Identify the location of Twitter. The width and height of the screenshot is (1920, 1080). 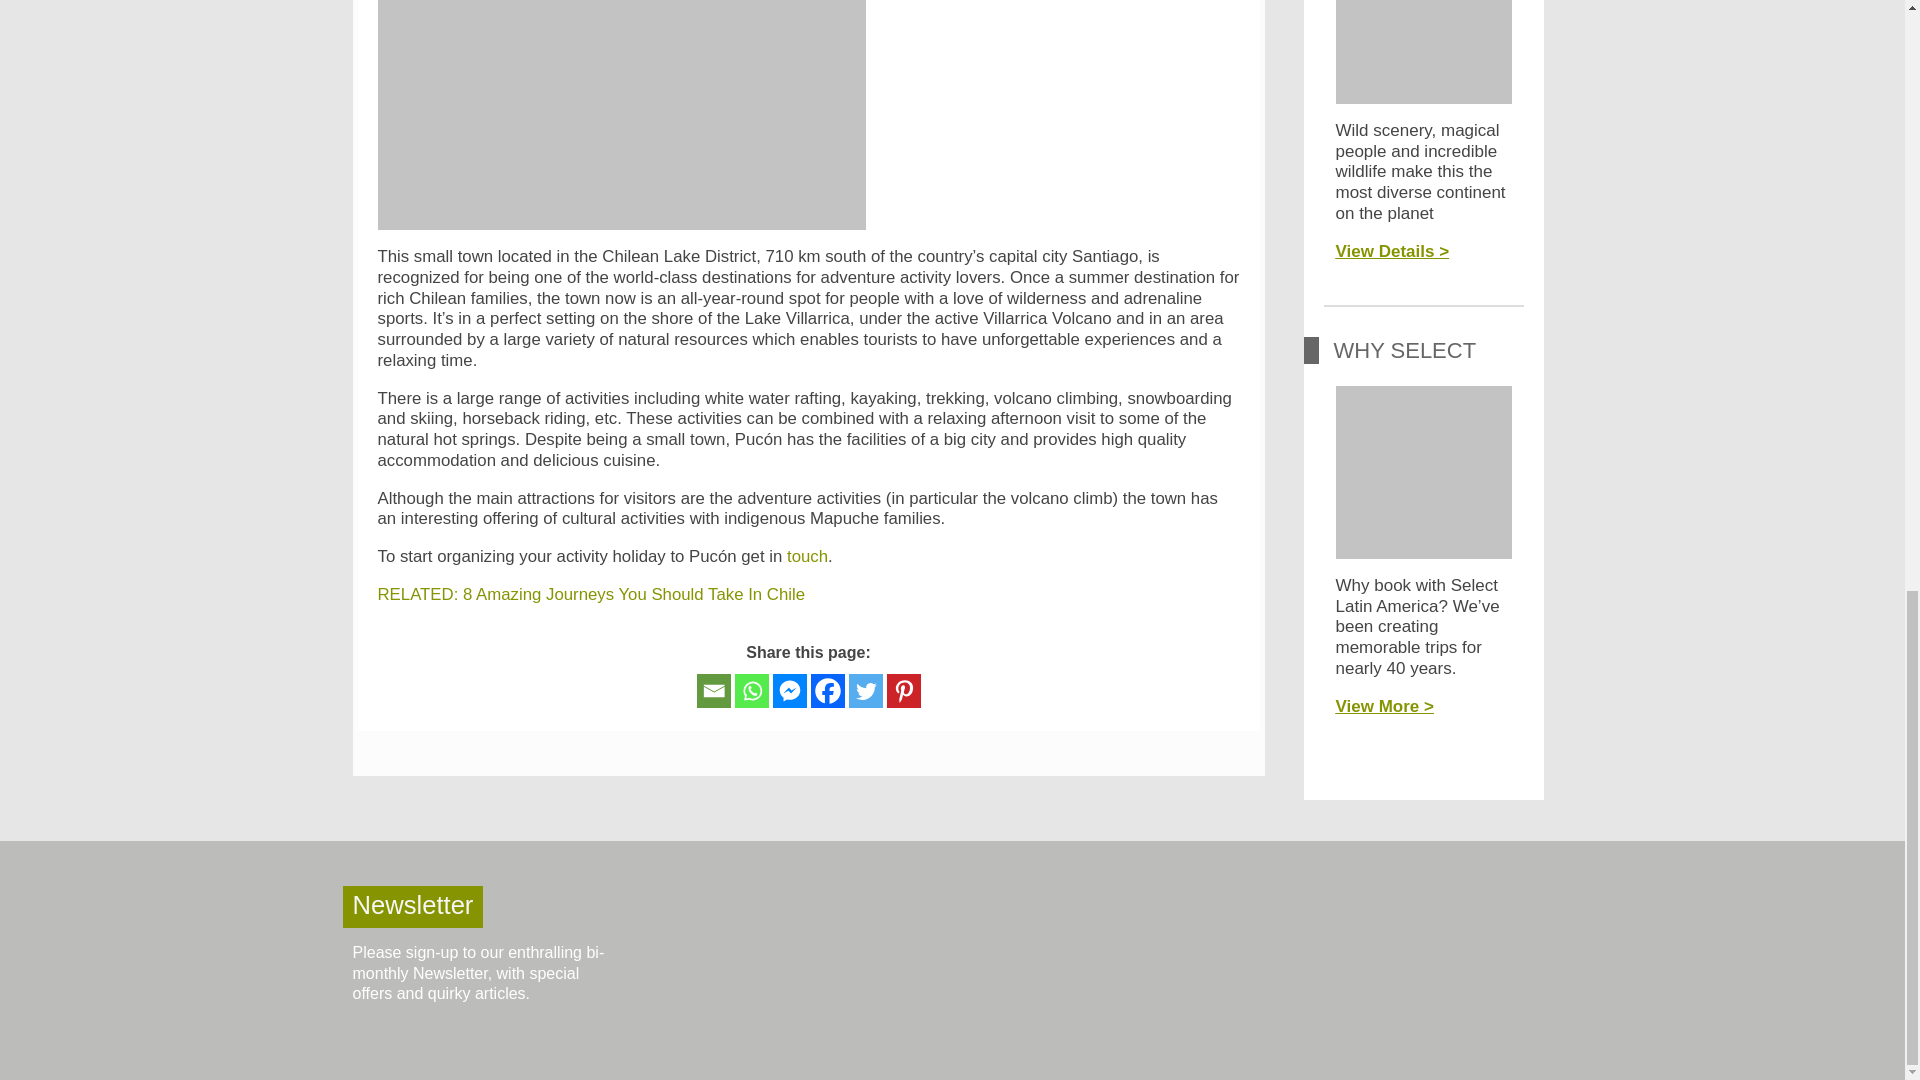
(864, 690).